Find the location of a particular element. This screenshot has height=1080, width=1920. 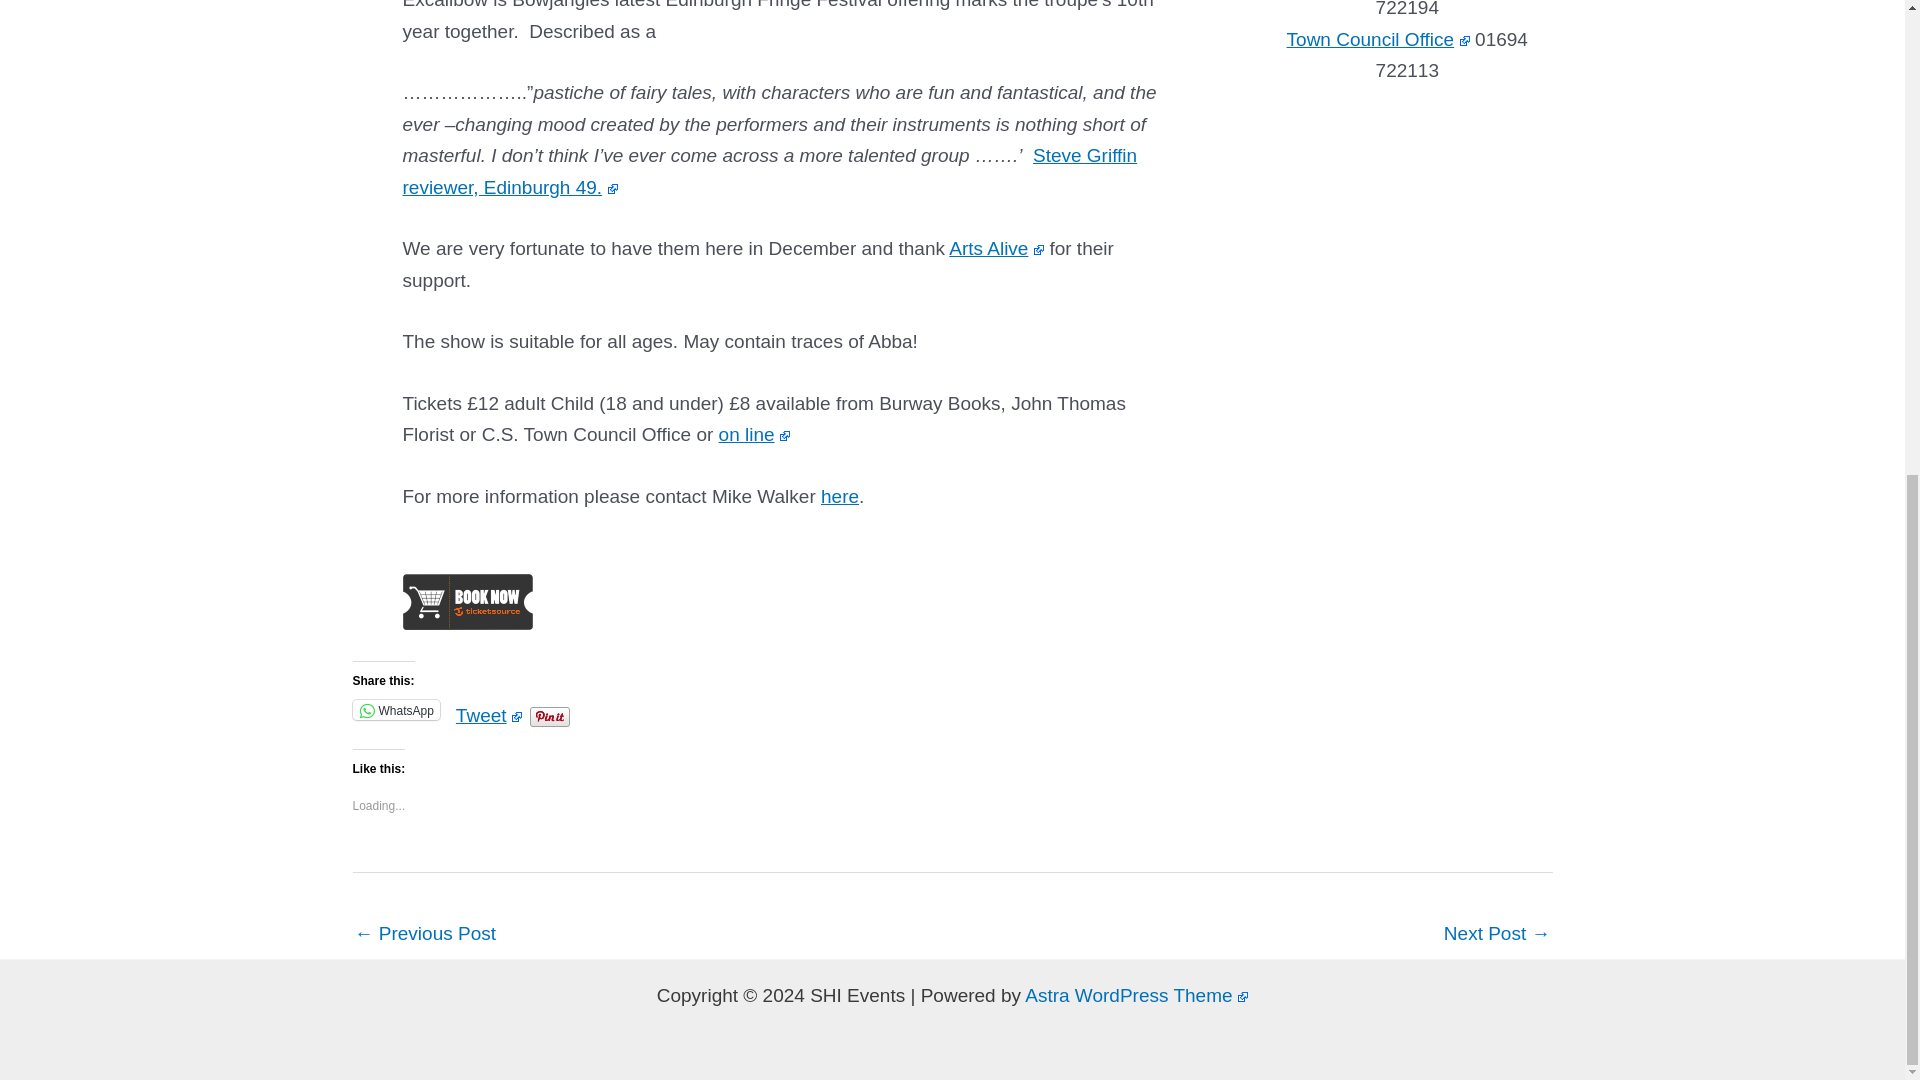

Click to share on WhatsApp is located at coordinates (395, 710).